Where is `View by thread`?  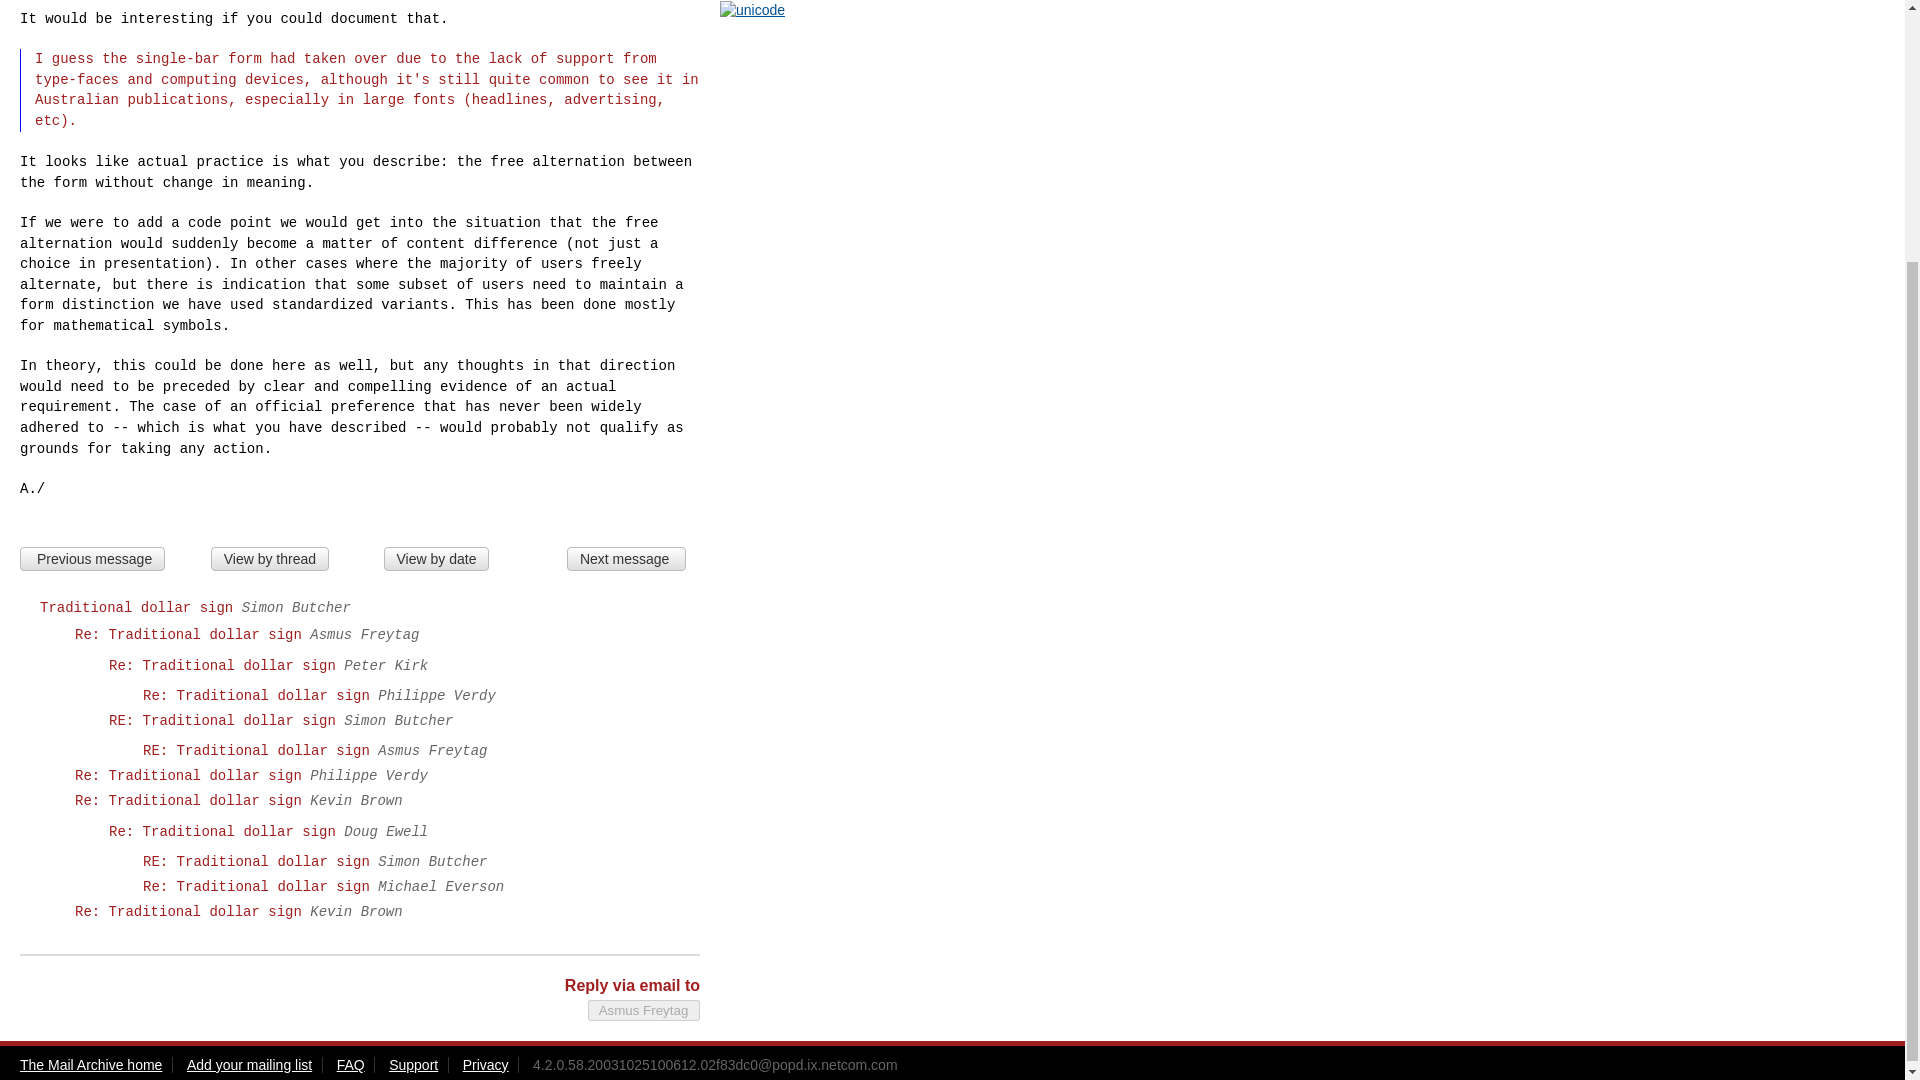 View by thread is located at coordinates (270, 558).